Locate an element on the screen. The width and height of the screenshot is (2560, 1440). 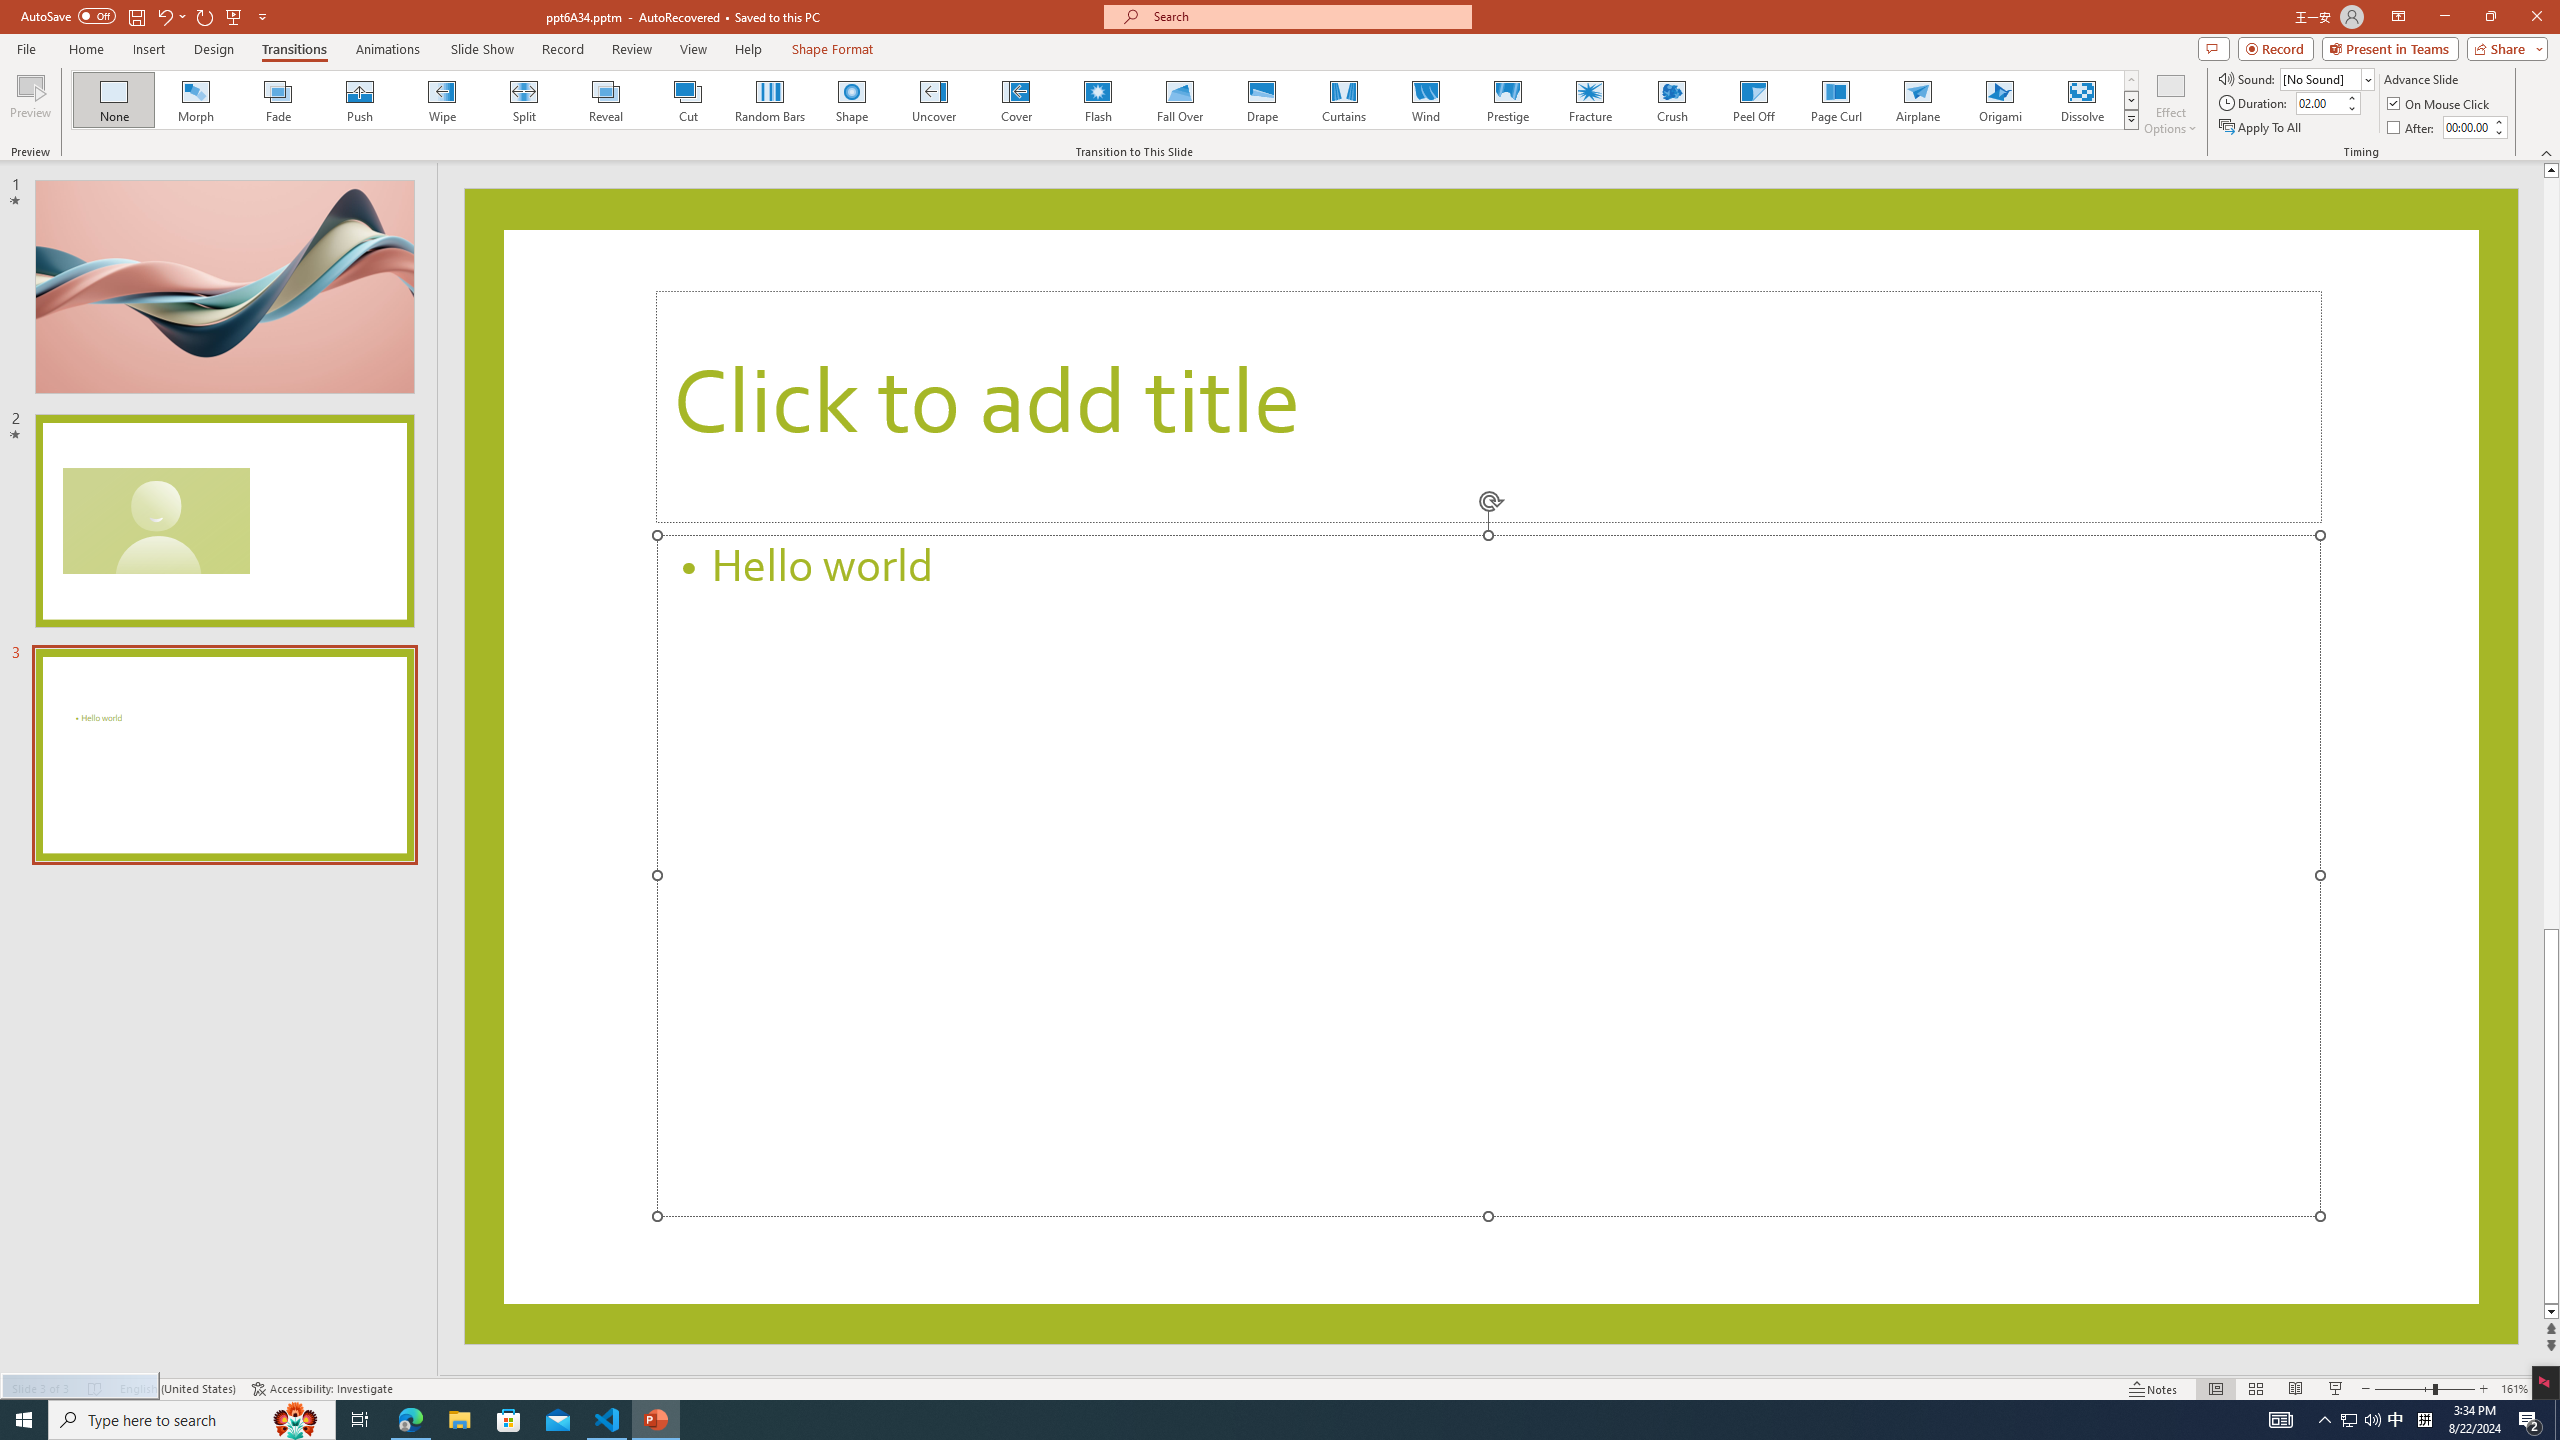
Prestige is located at coordinates (1507, 100).